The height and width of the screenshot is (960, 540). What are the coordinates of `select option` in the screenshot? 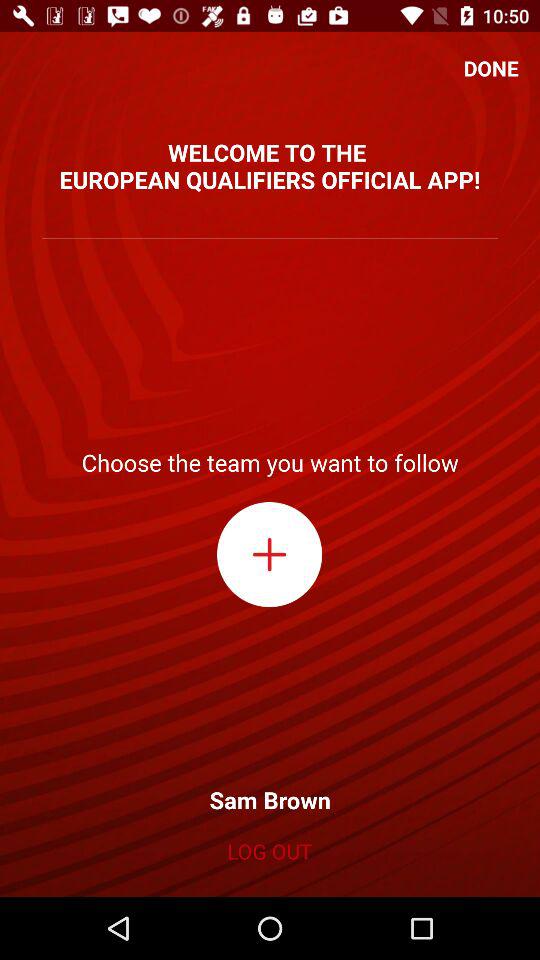 It's located at (270, 554).